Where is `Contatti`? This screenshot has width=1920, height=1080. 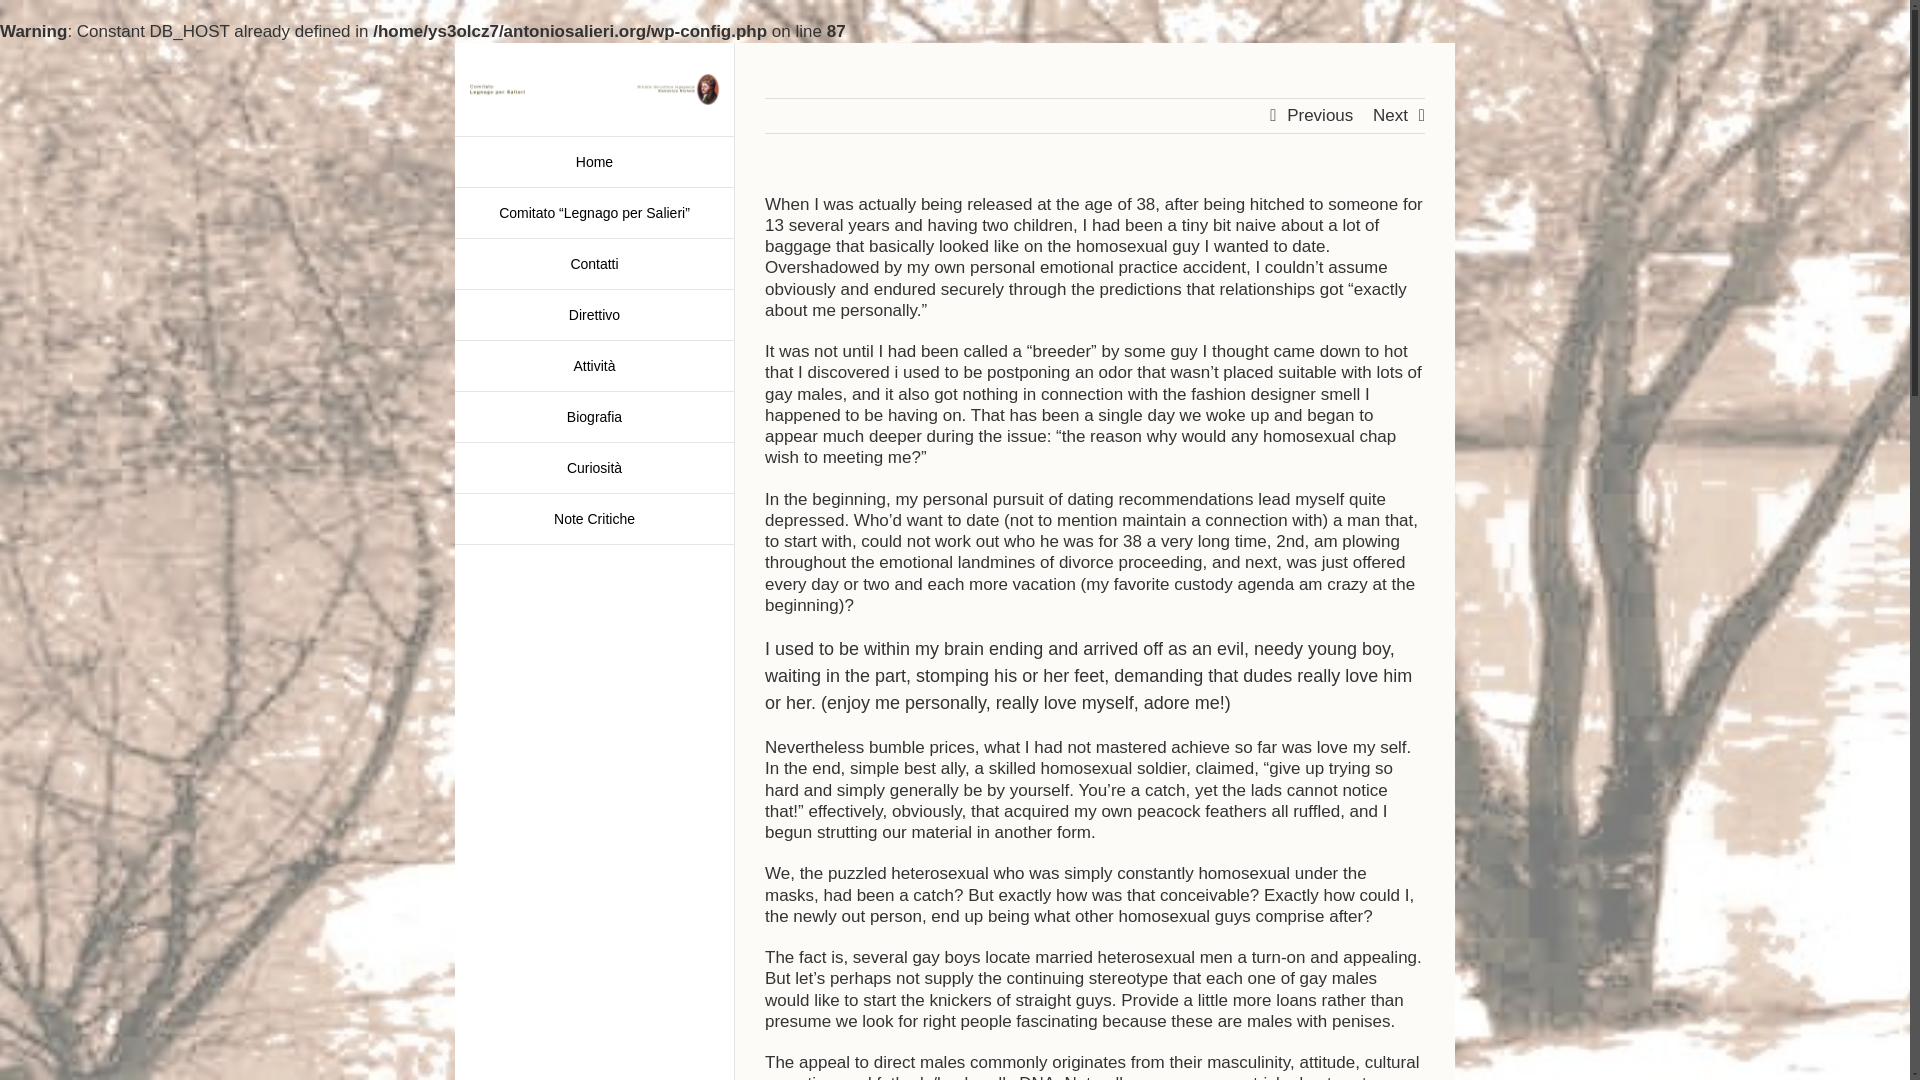 Contatti is located at coordinates (594, 264).